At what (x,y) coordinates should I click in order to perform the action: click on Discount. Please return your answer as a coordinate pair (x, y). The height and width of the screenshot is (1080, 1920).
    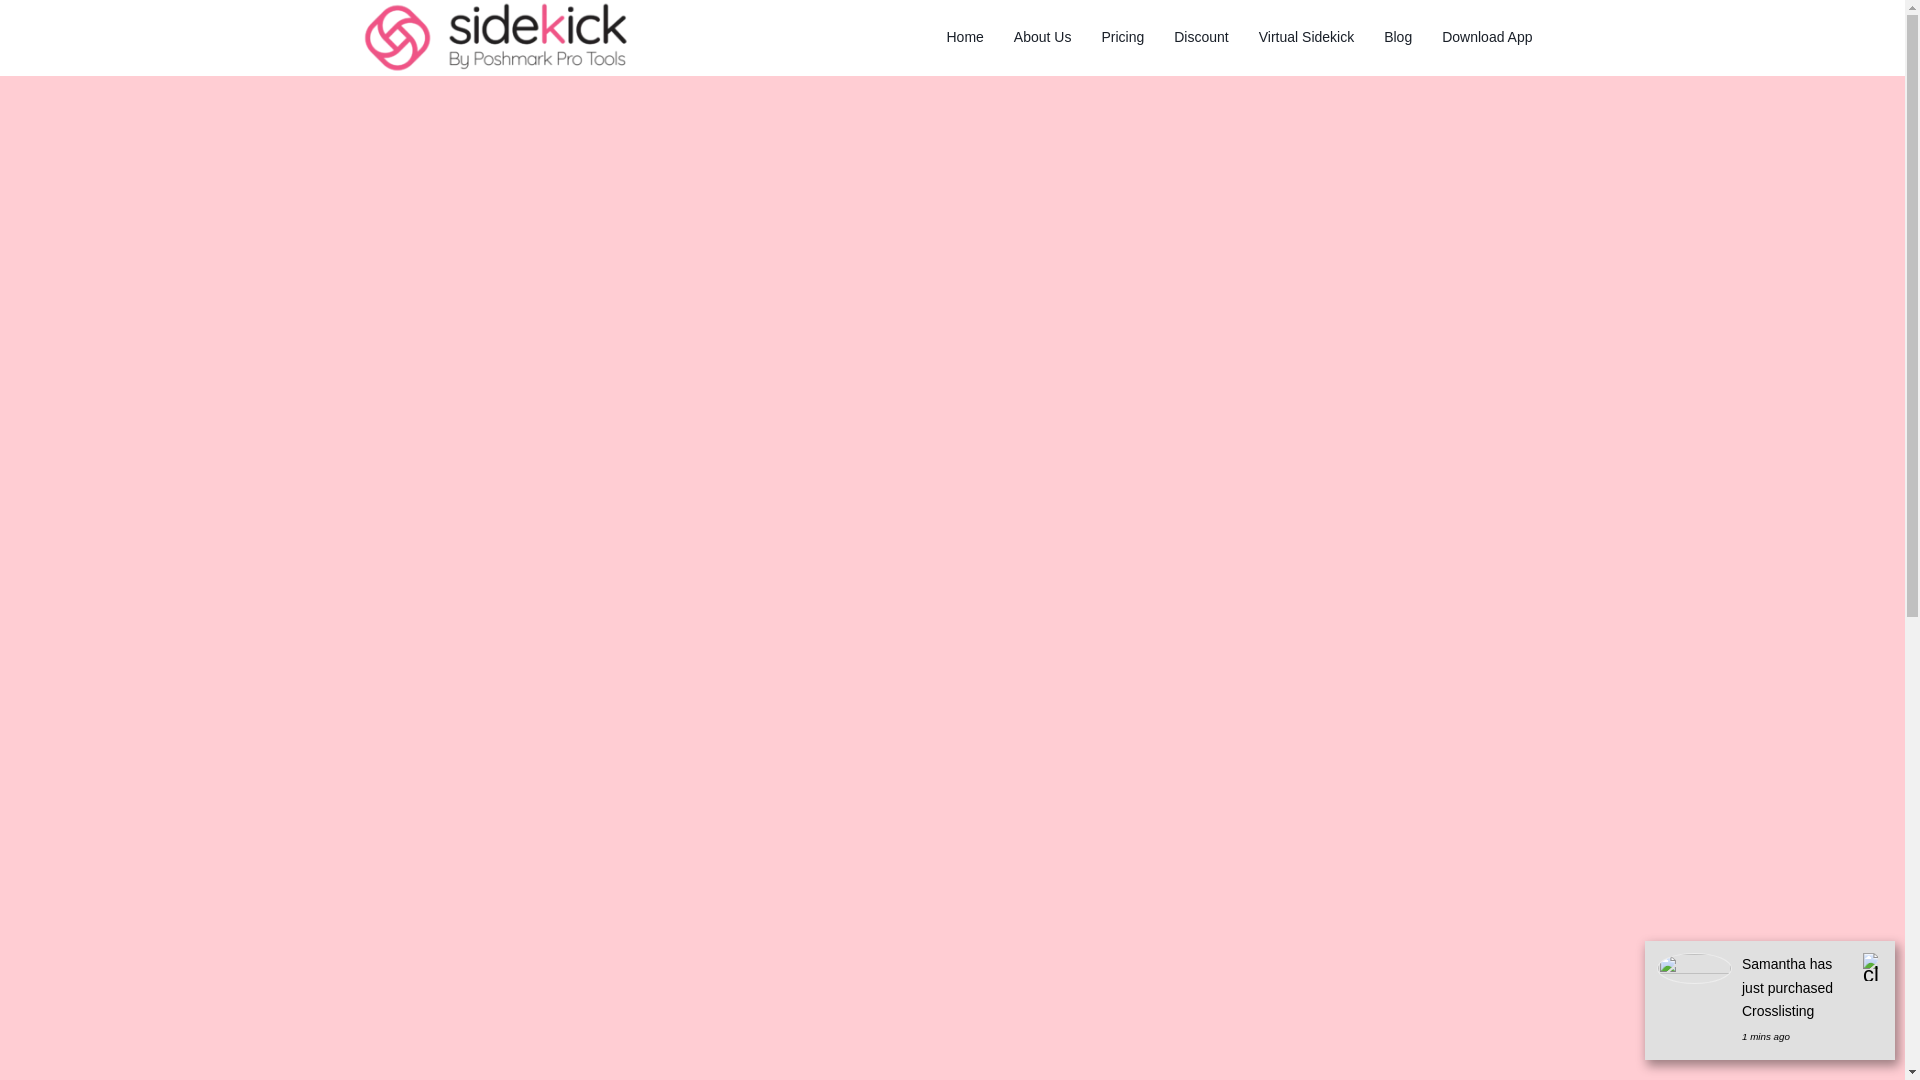
    Looking at the image, I should click on (1200, 37).